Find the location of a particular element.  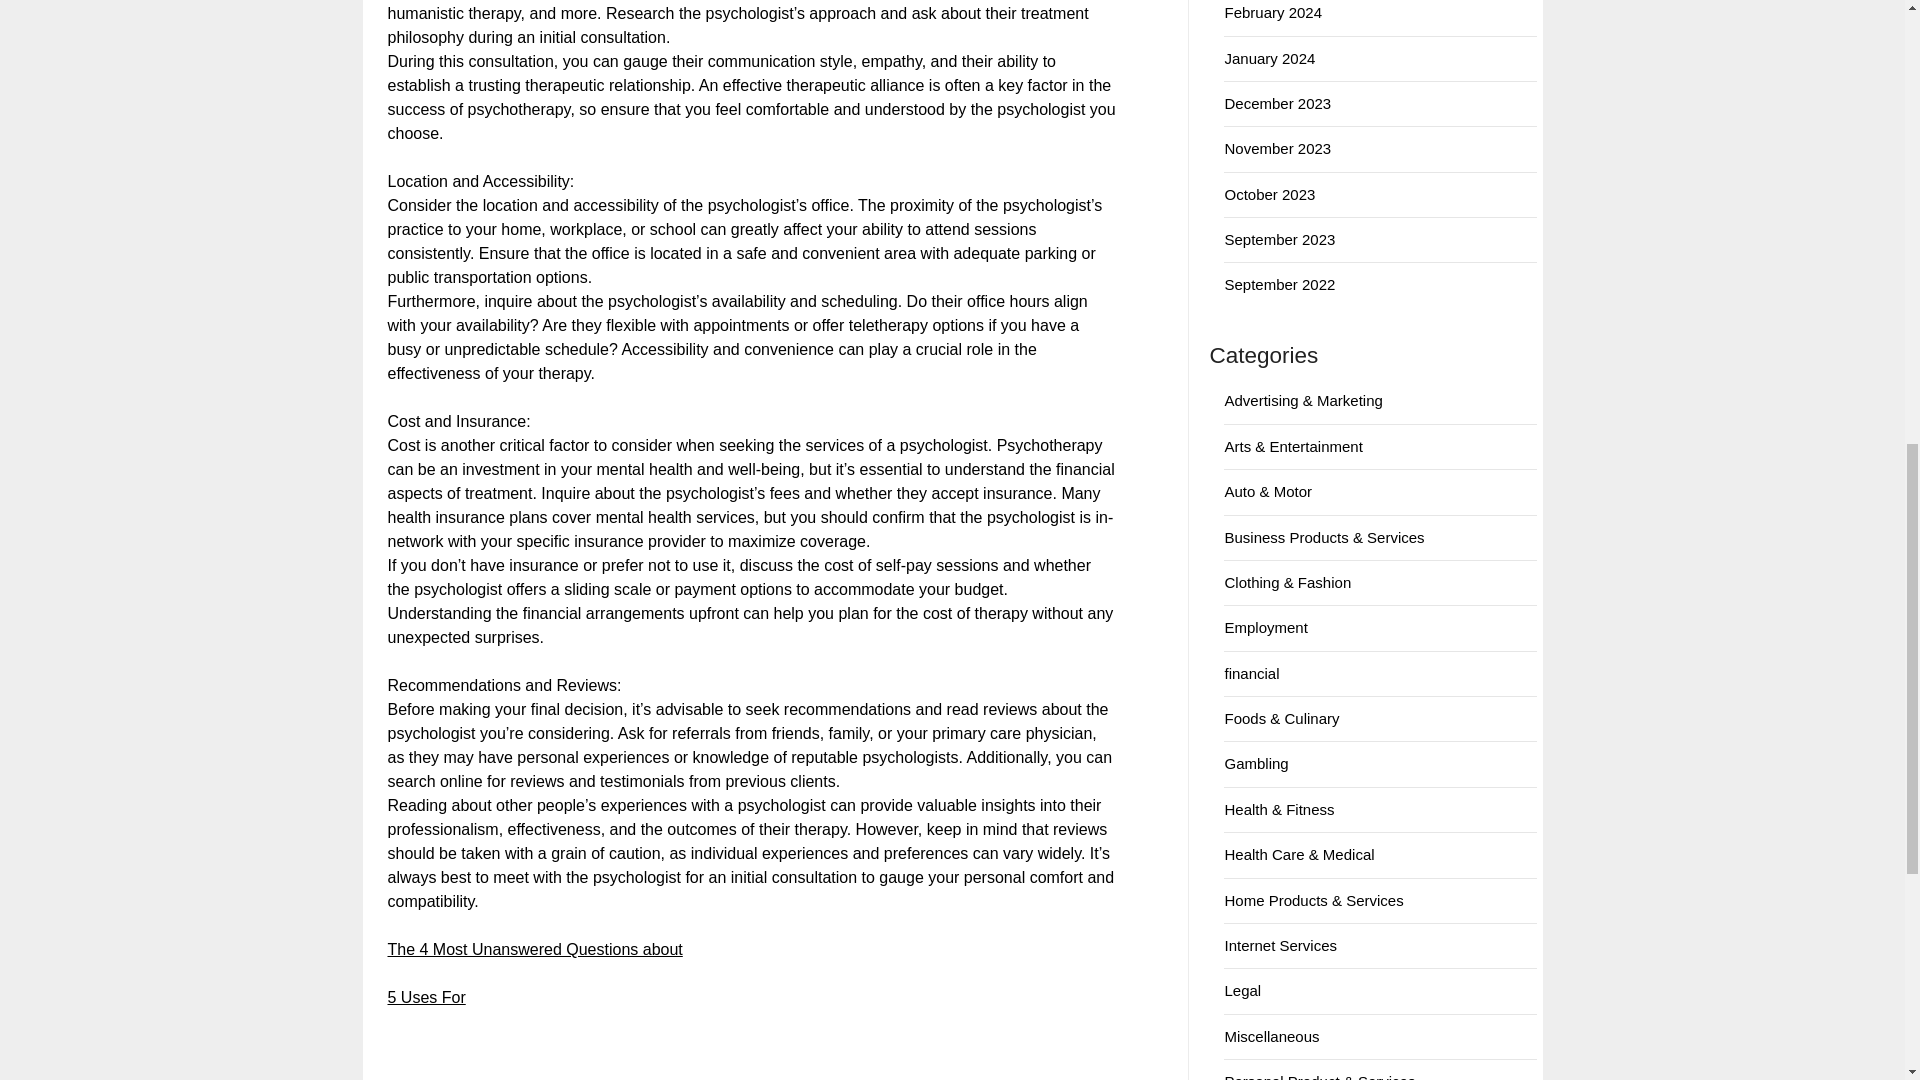

February 2024 is located at coordinates (1273, 12).